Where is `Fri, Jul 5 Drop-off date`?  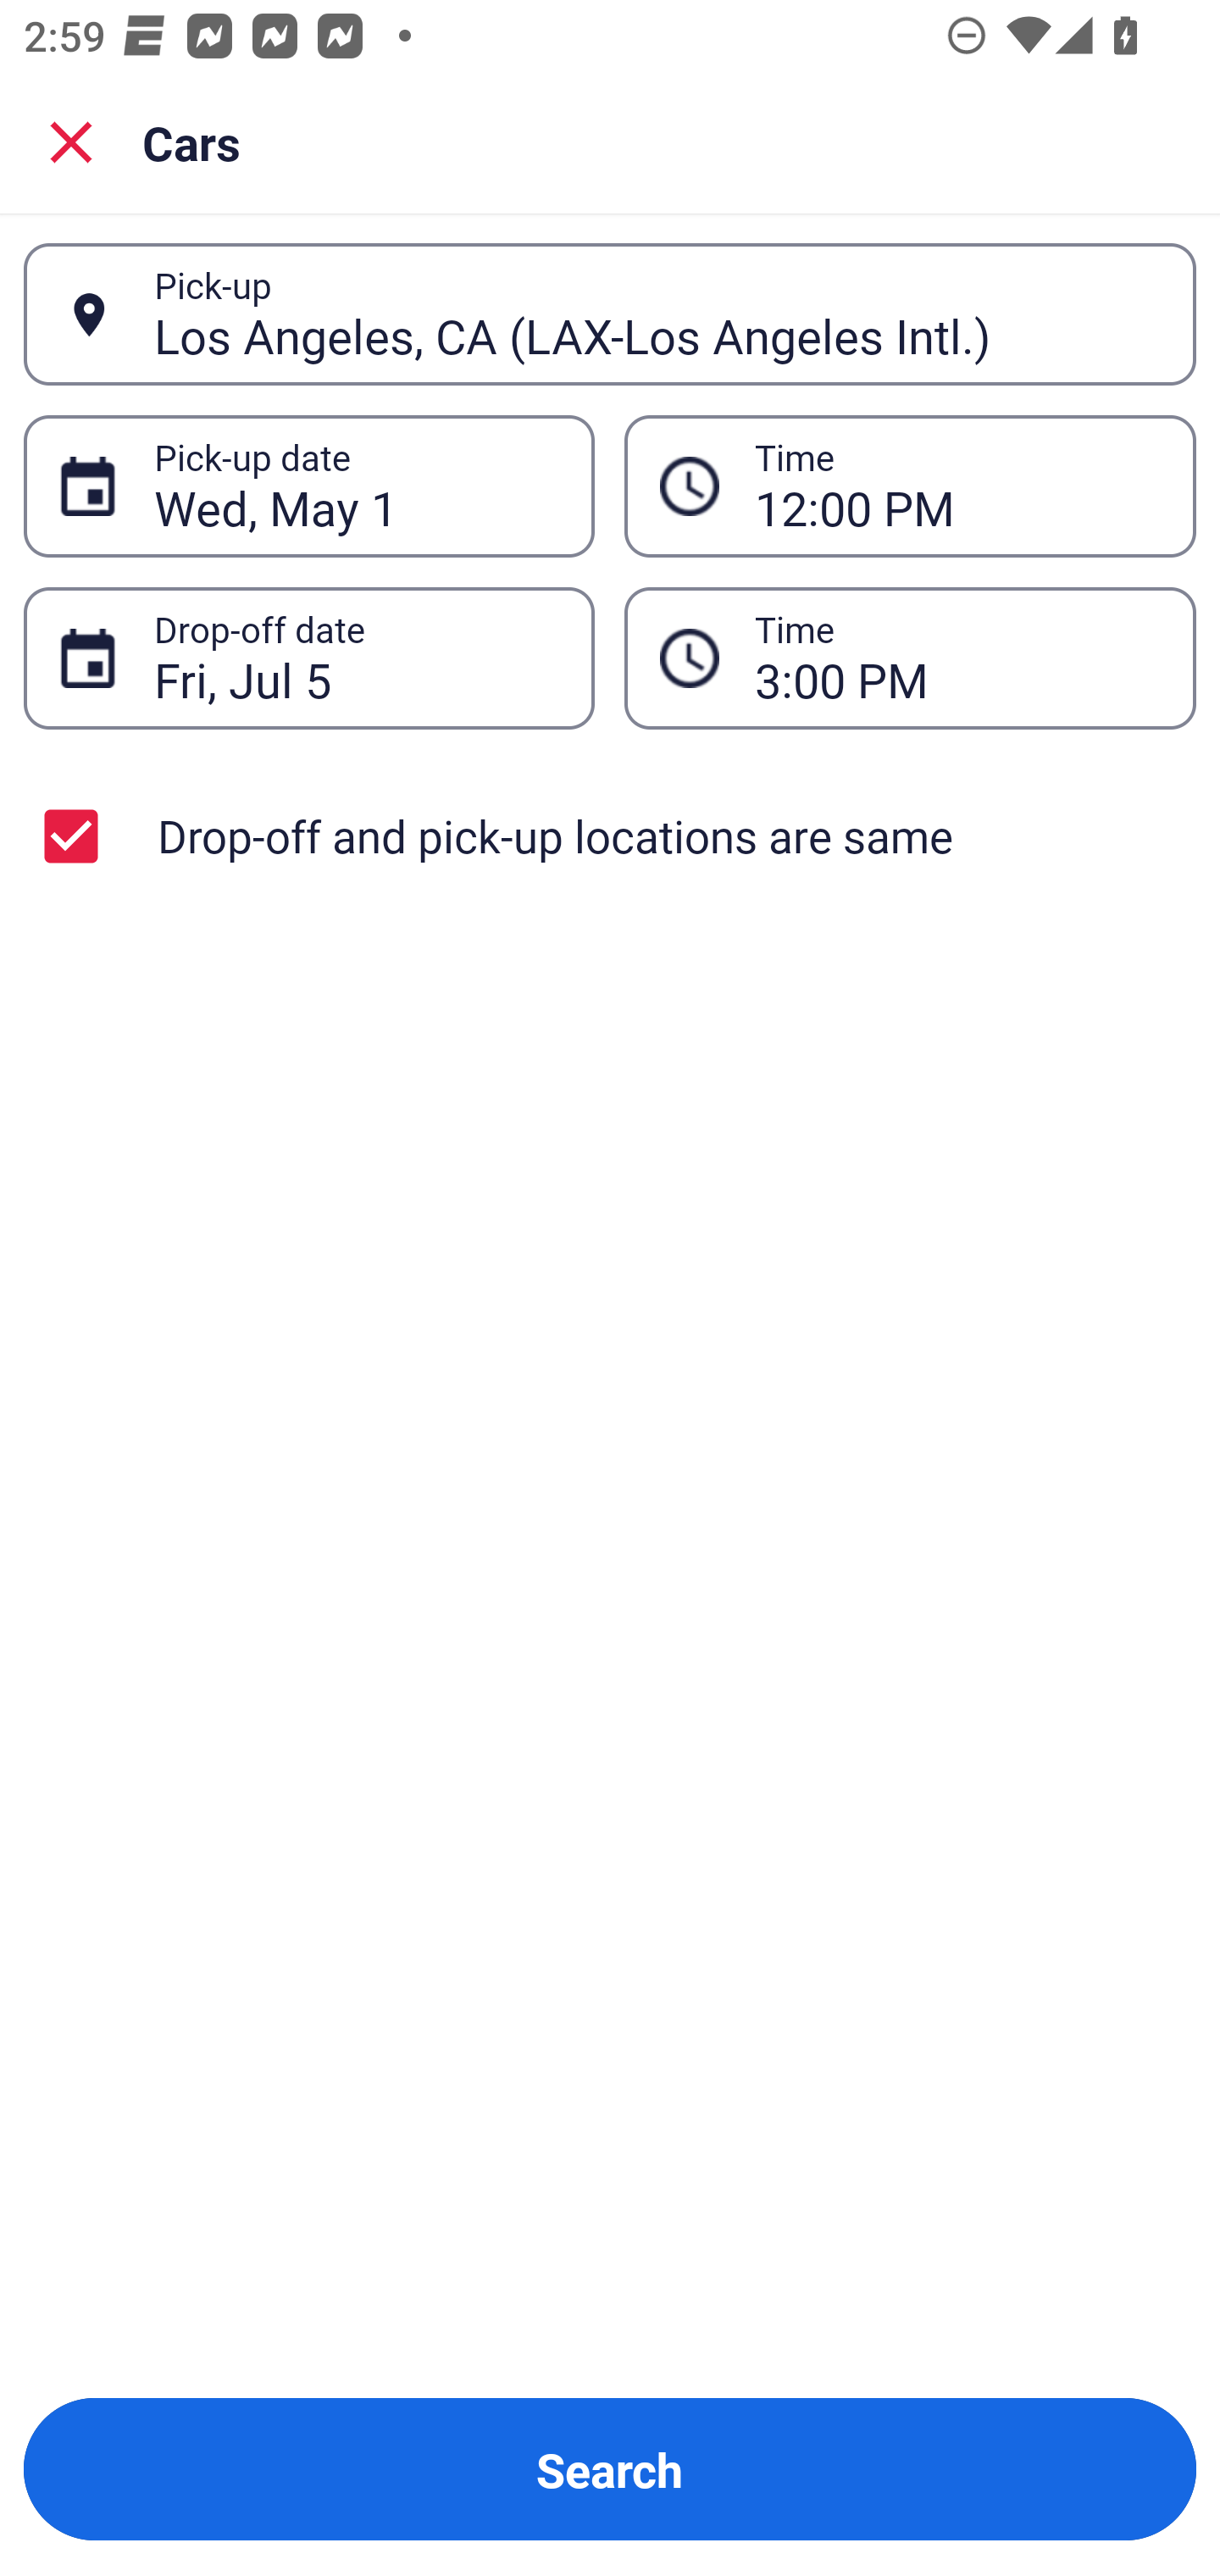
Fri, Jul 5 Drop-off date is located at coordinates (308, 658).